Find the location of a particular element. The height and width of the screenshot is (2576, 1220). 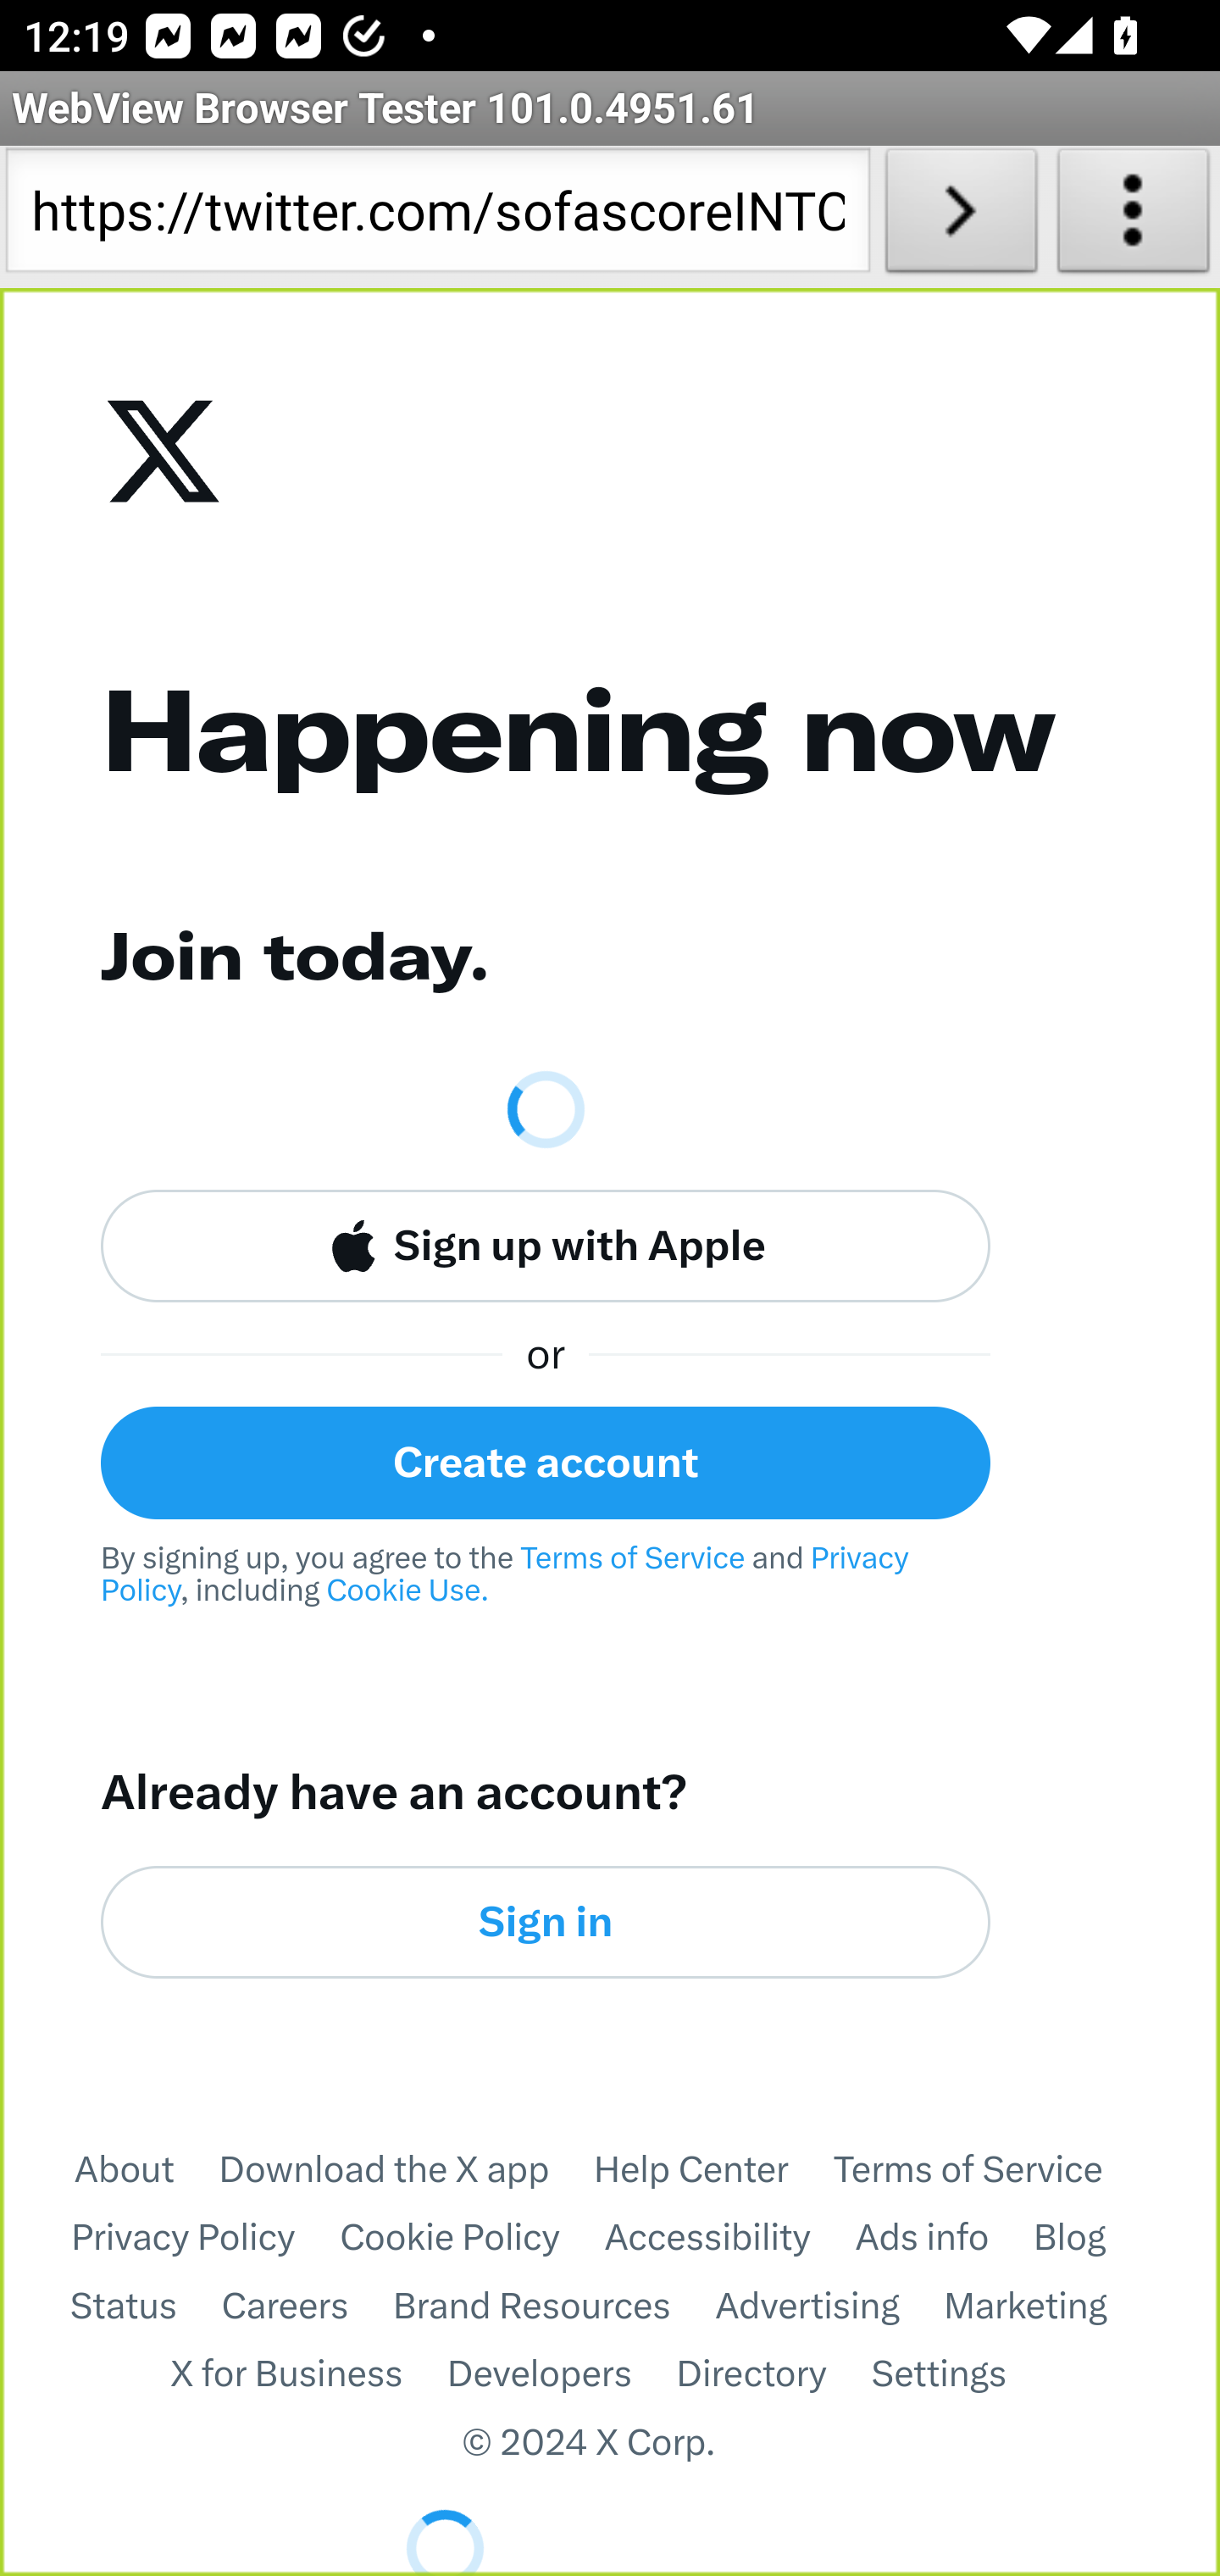

Create account is located at coordinates (546, 1463).